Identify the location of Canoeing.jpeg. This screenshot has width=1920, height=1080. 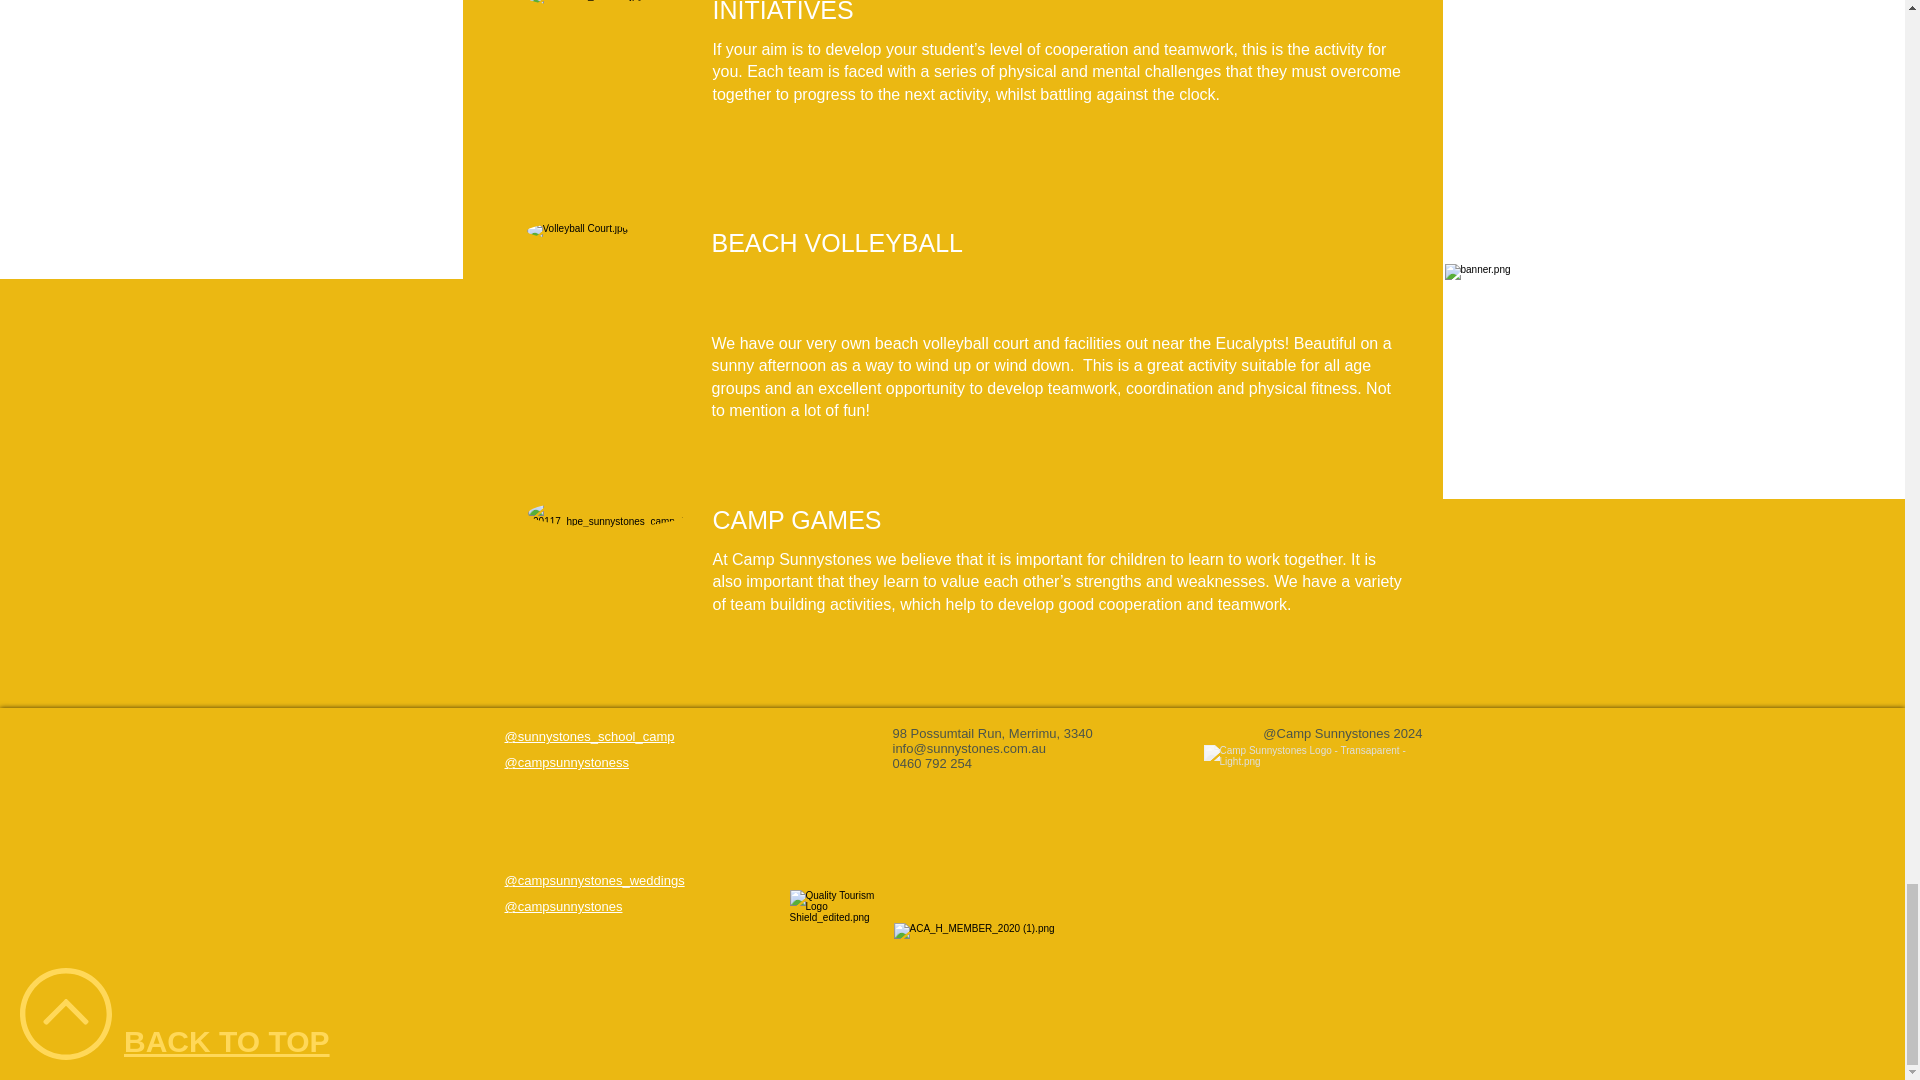
(604, 302).